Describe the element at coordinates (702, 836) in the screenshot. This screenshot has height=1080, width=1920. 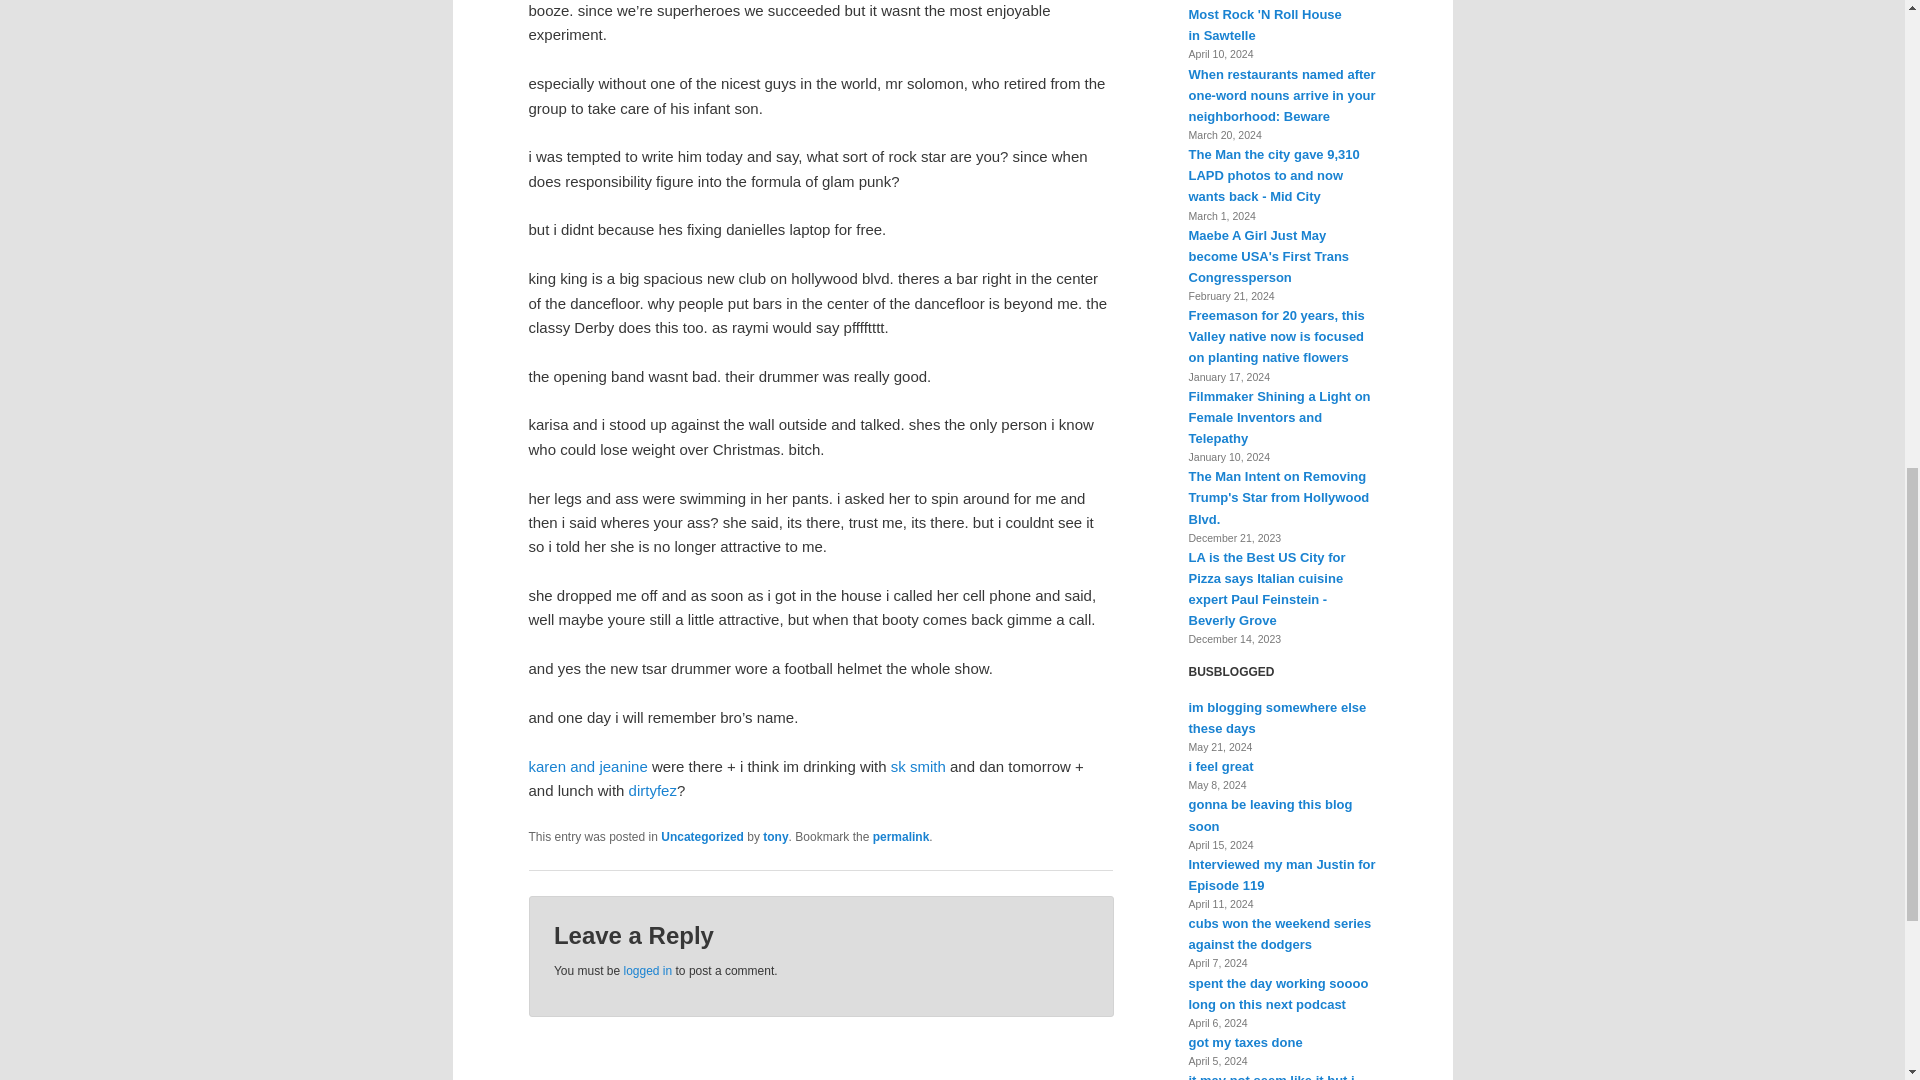
I see `Uncategorized` at that location.